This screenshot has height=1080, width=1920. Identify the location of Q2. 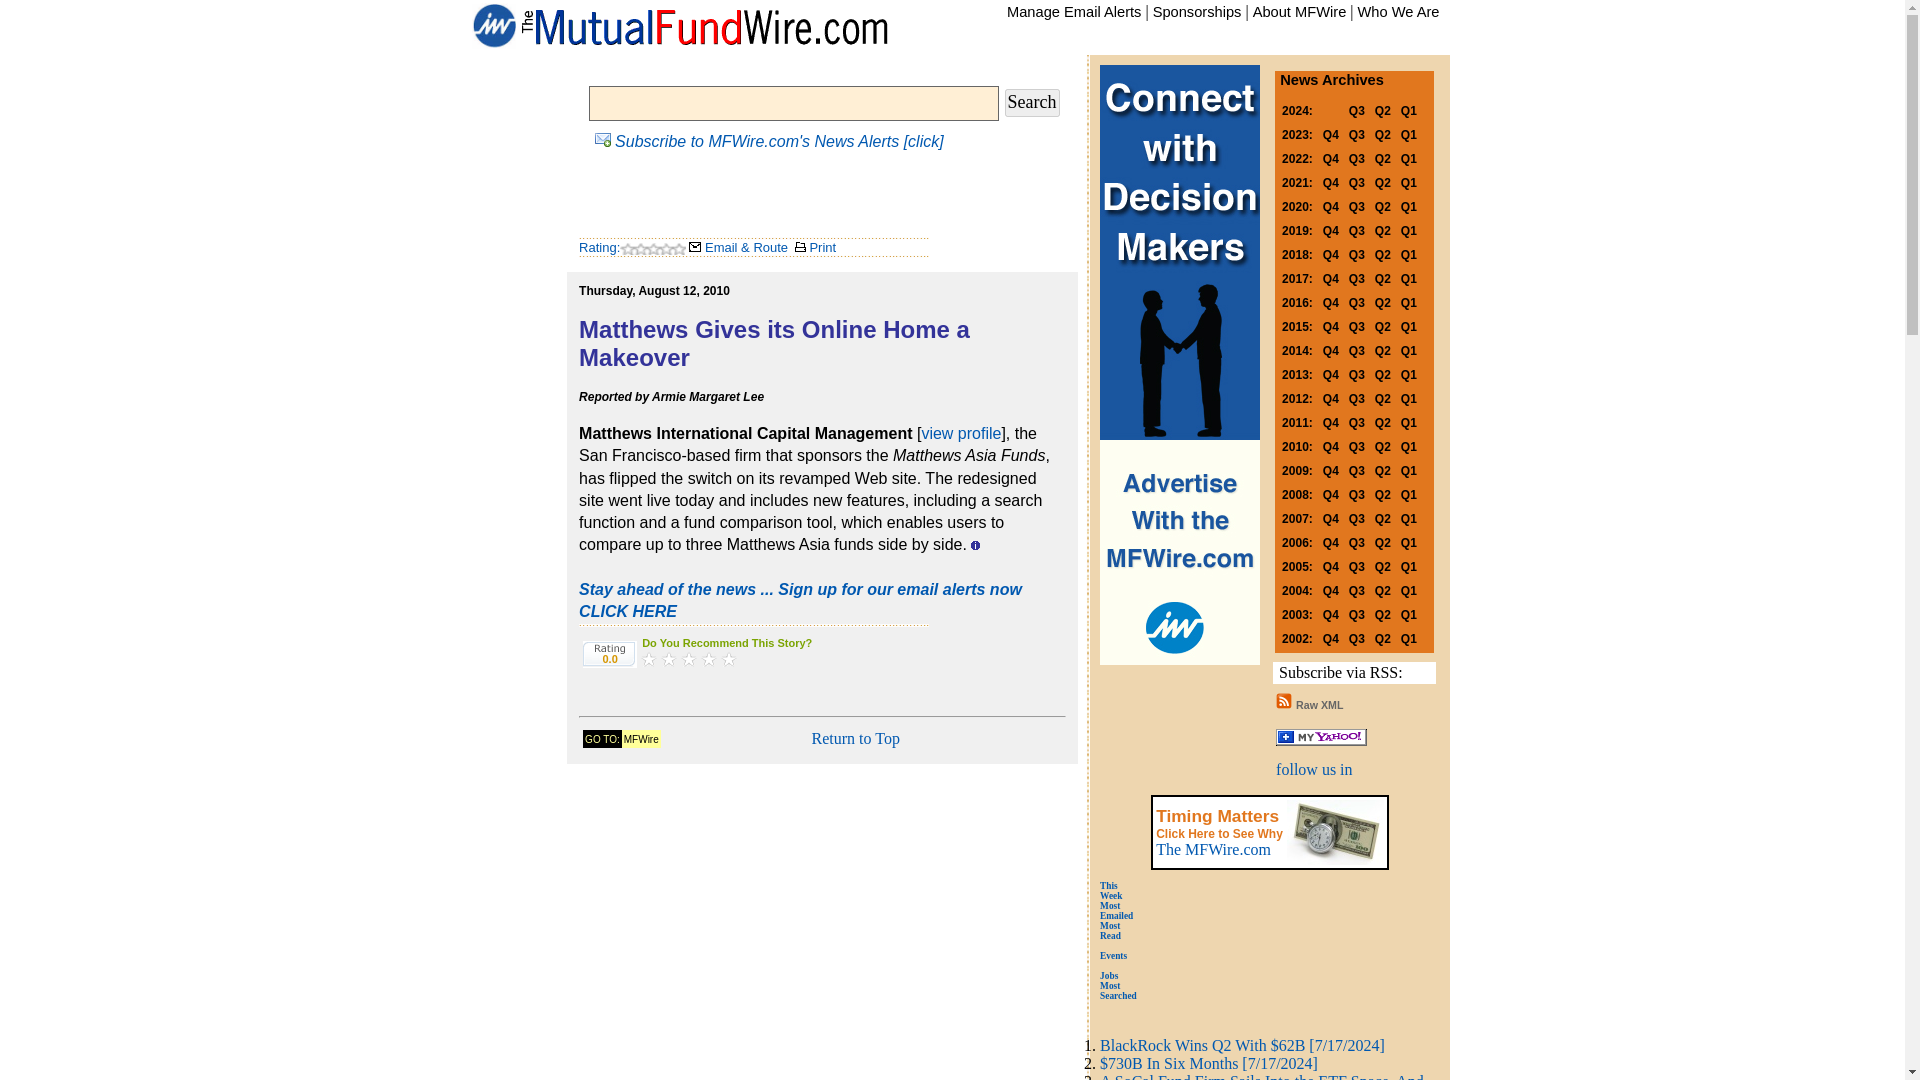
(1382, 181).